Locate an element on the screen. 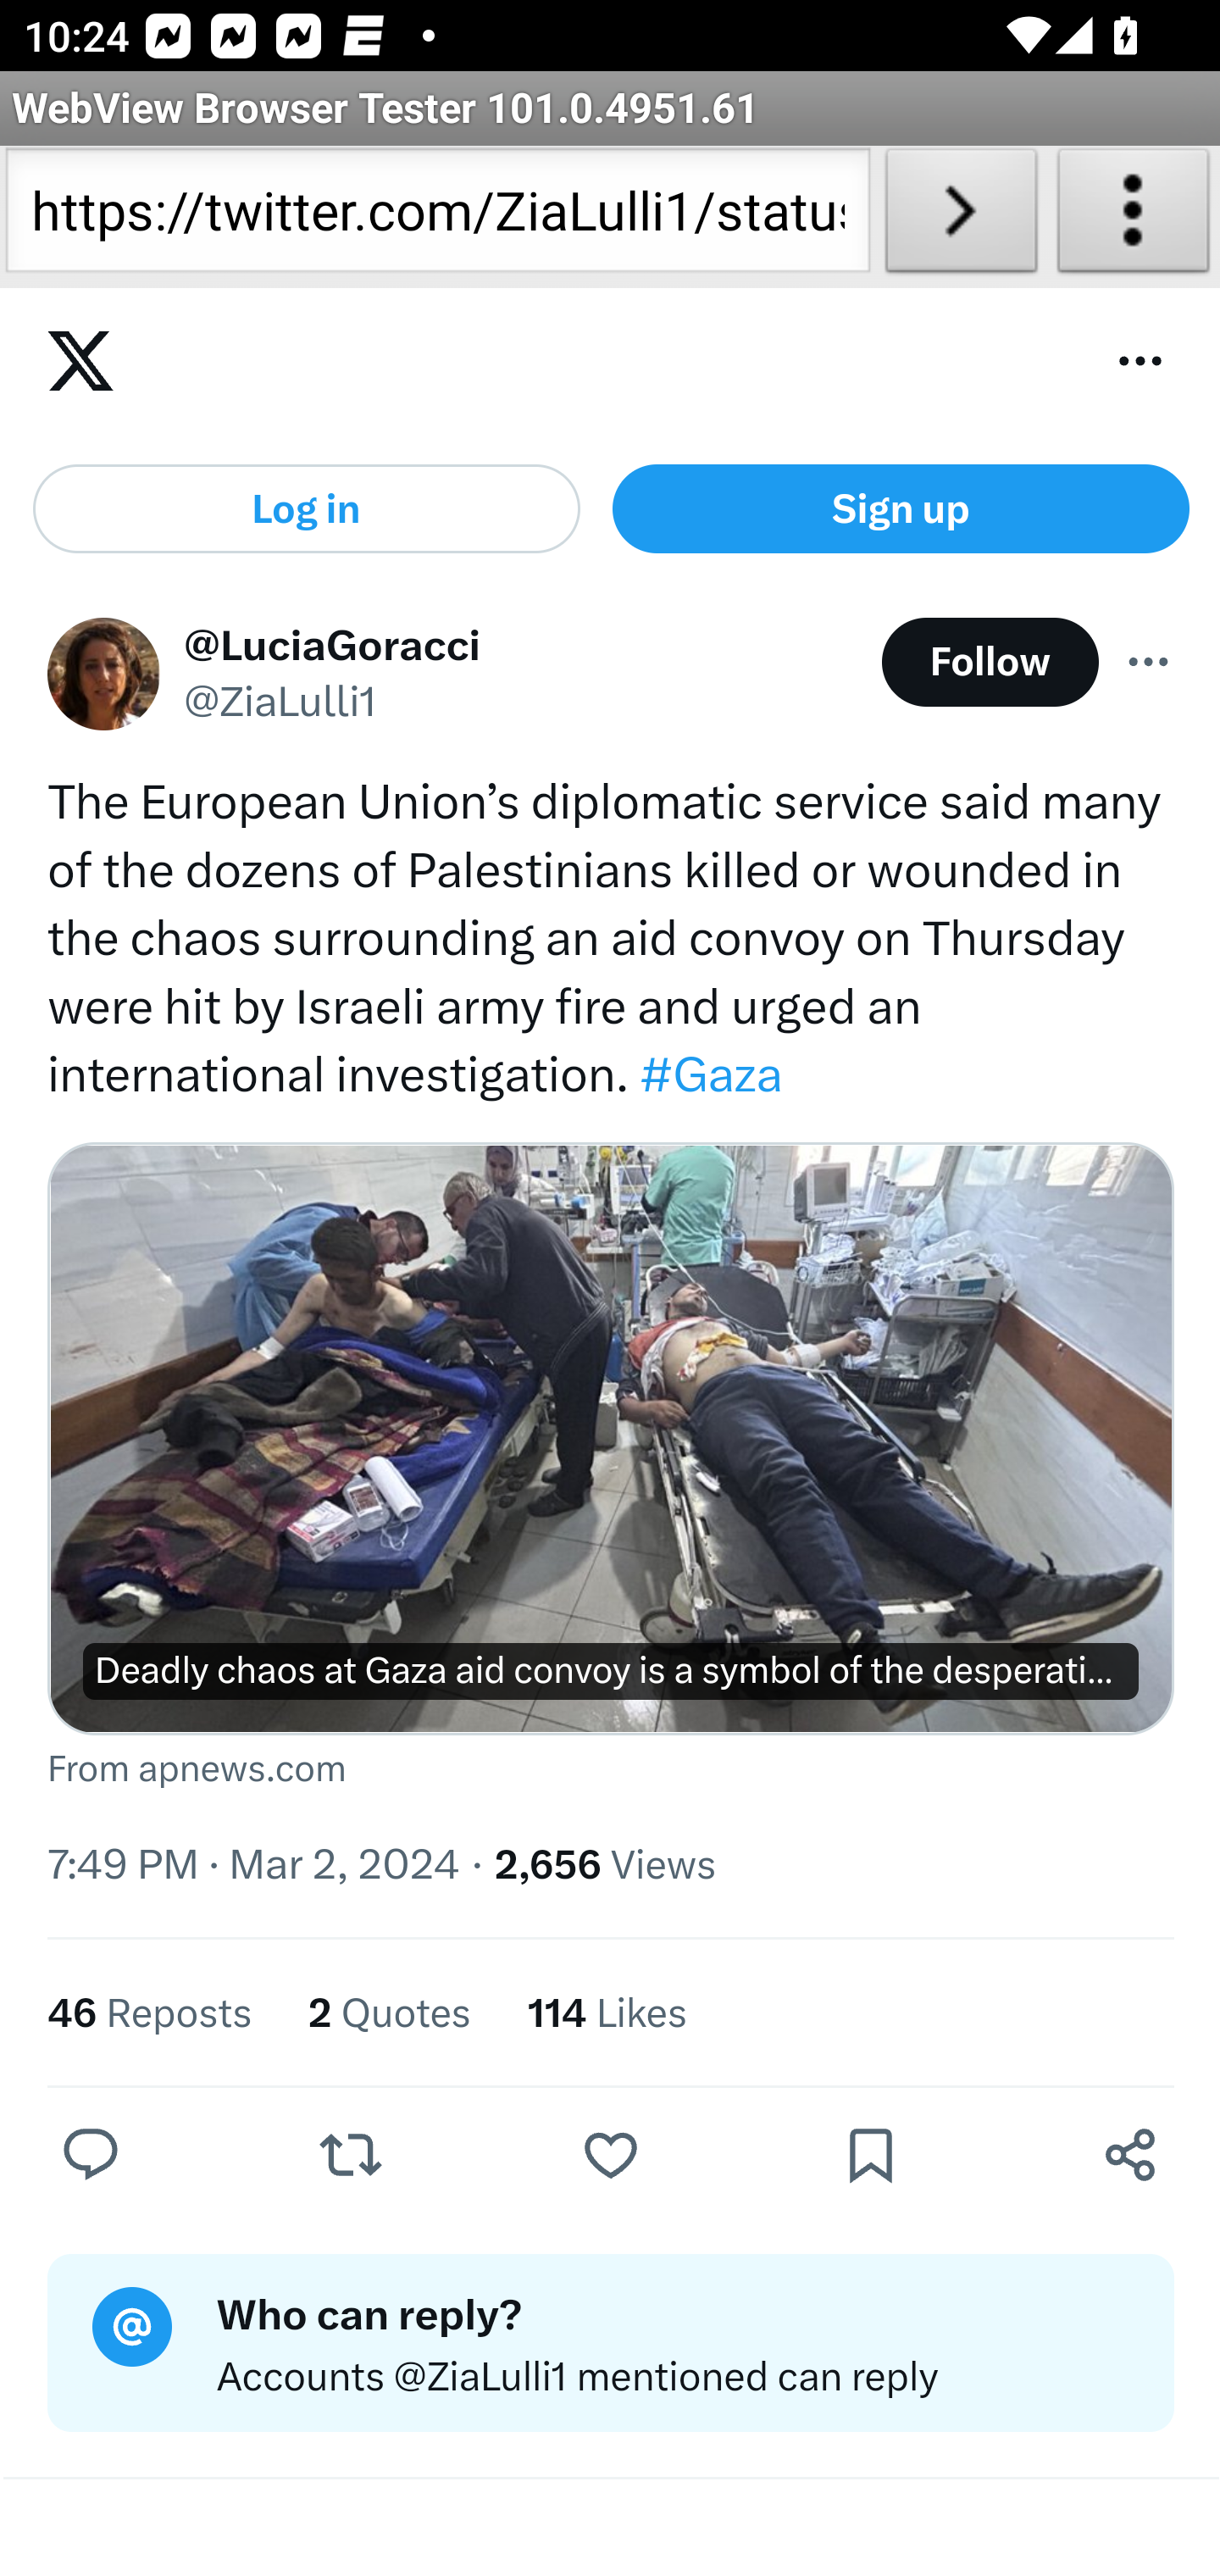  @LuciaGoracci is located at coordinates (334, 644).